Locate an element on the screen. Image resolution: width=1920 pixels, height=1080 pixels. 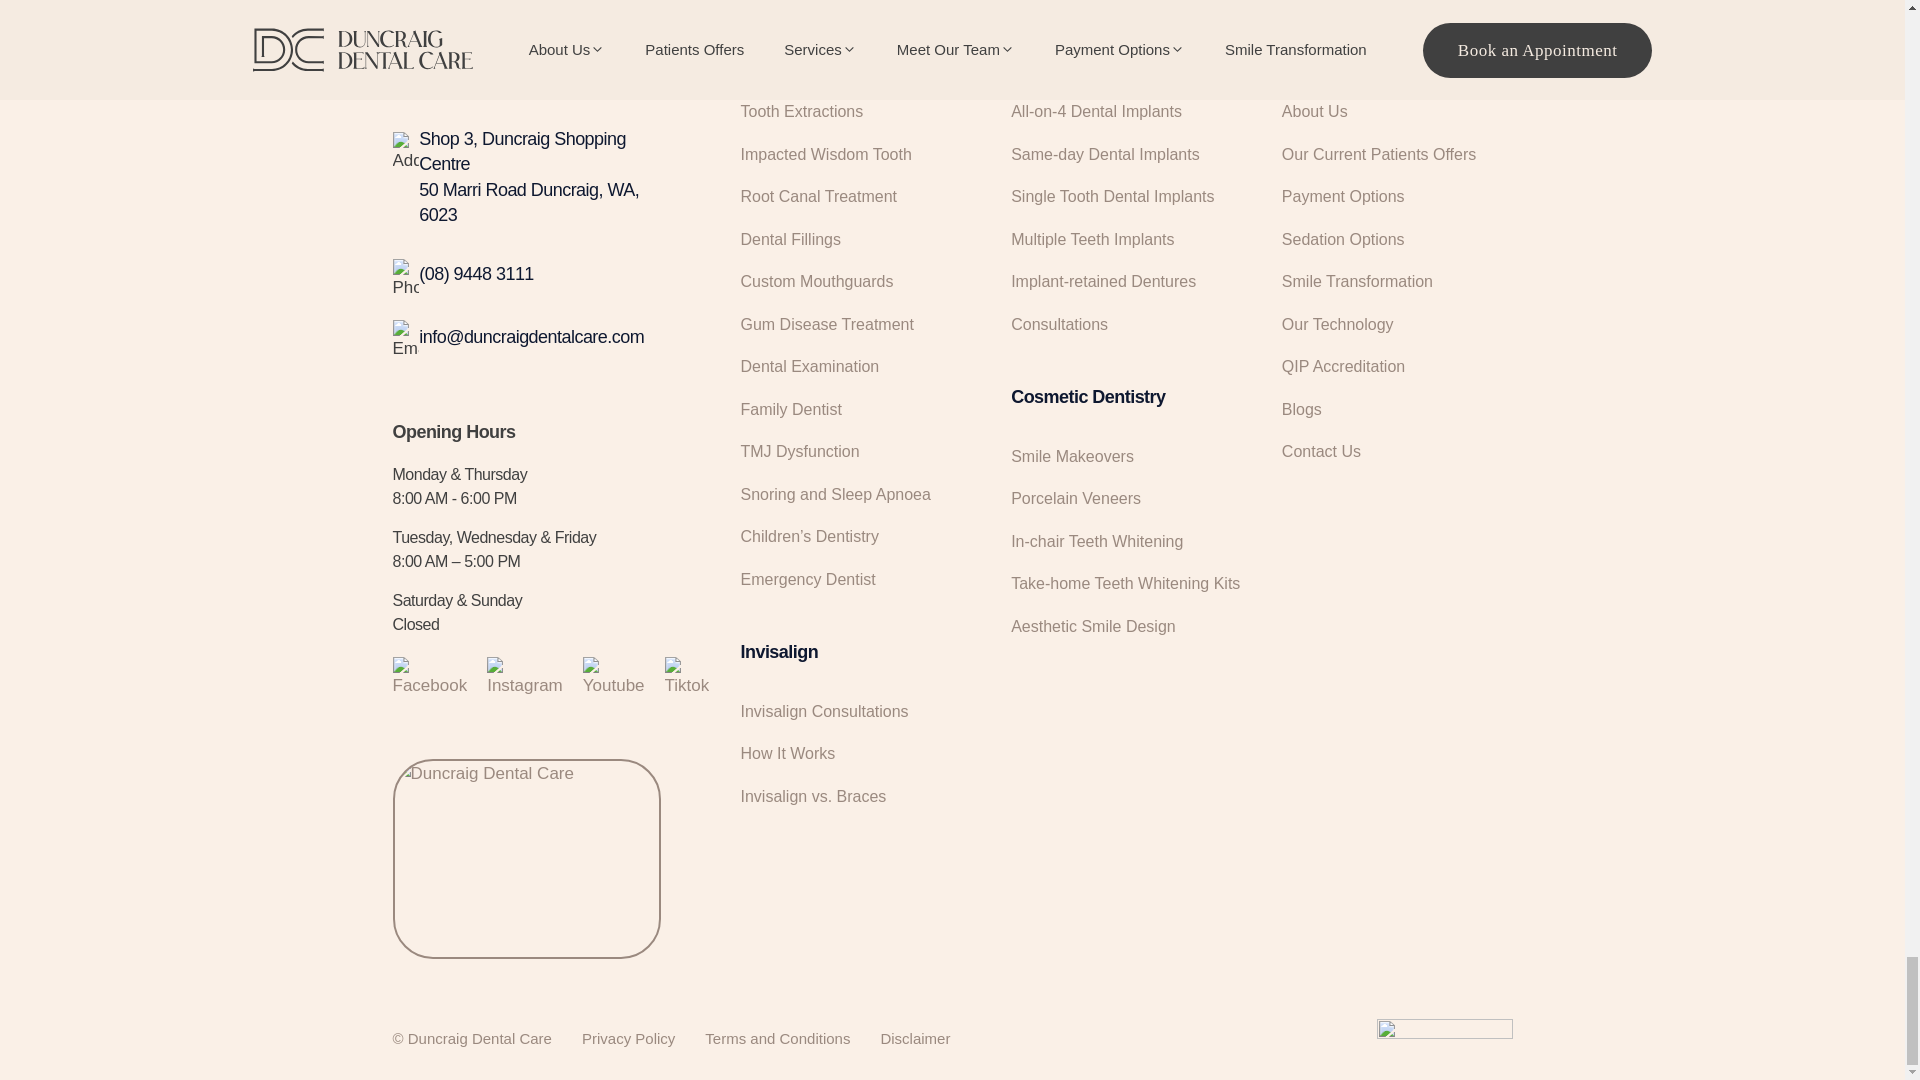
Youtube is located at coordinates (614, 677).